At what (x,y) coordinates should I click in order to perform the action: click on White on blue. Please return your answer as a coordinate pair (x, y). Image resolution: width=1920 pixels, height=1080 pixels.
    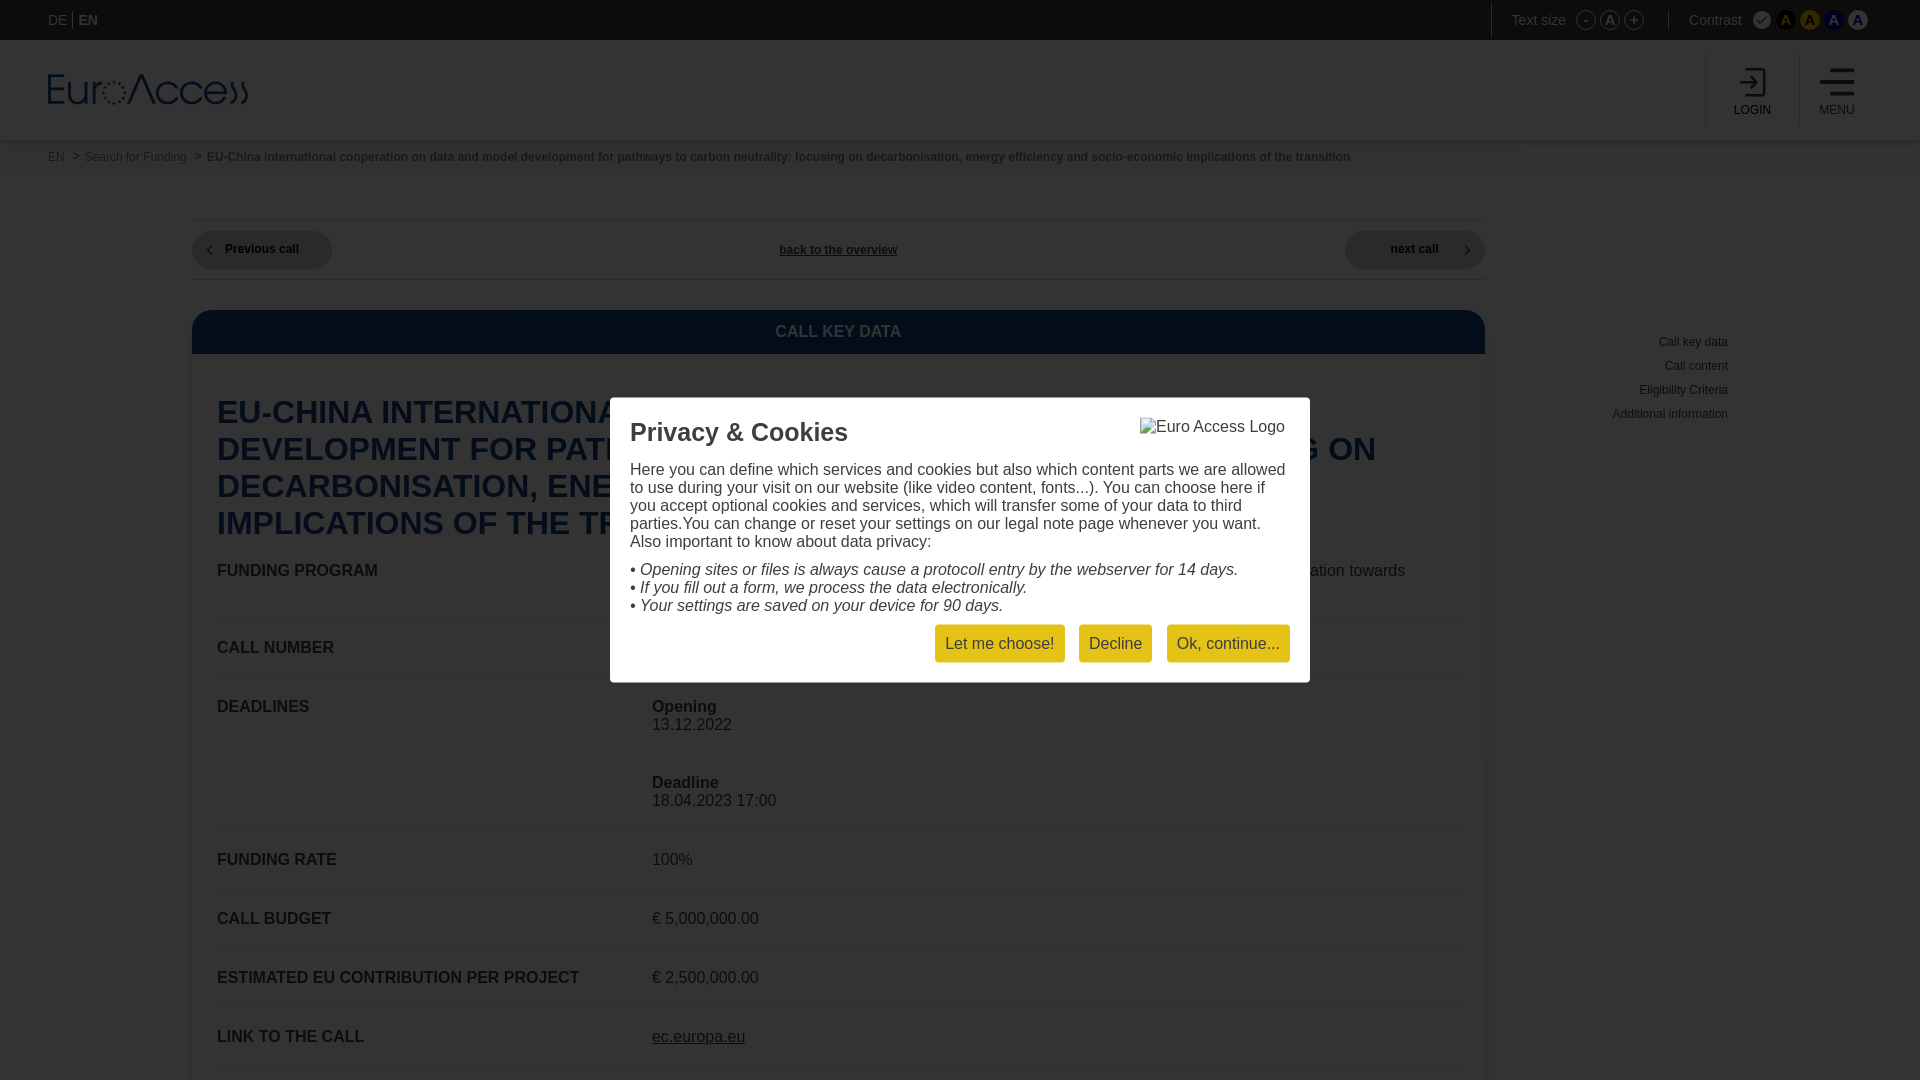
    Looking at the image, I should click on (1834, 20).